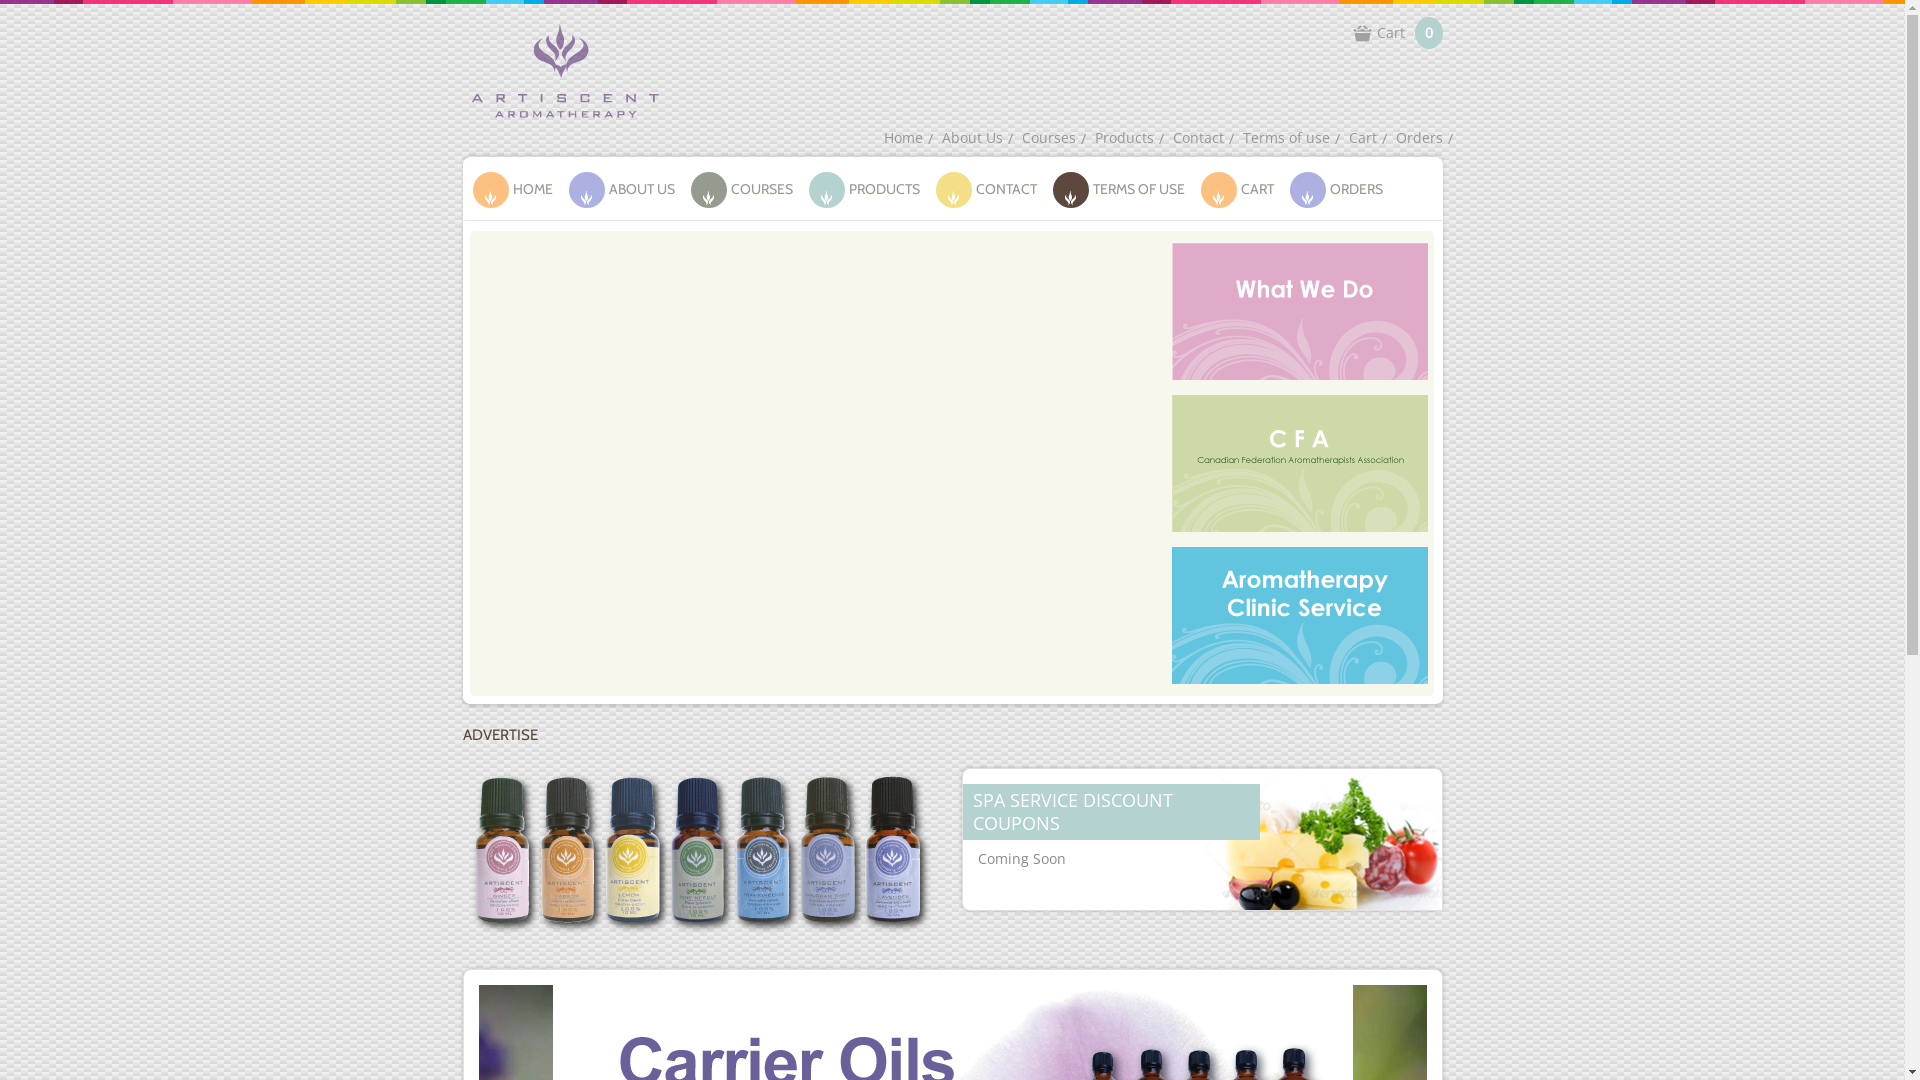 The width and height of the screenshot is (1920, 1080). I want to click on HOME, so click(518, 188).